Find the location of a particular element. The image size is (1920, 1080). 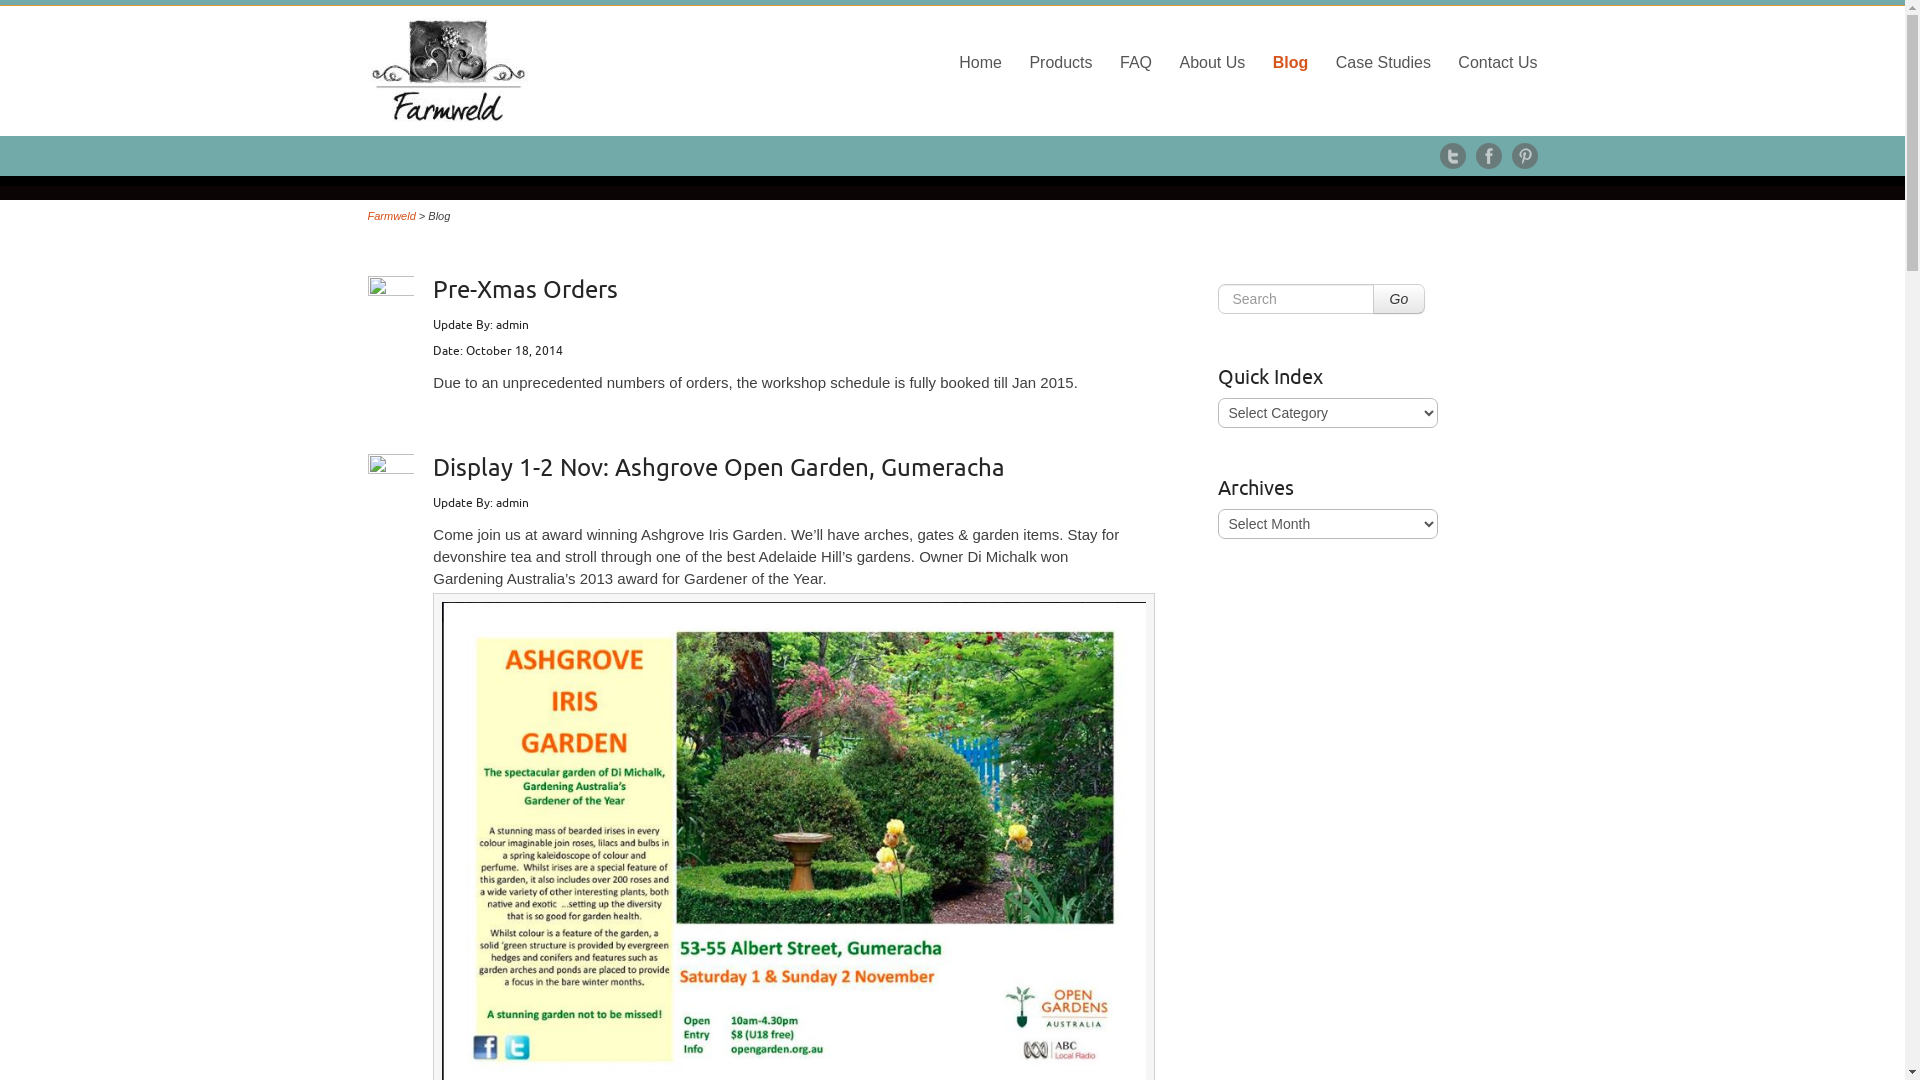

Products is located at coordinates (1060, 62).